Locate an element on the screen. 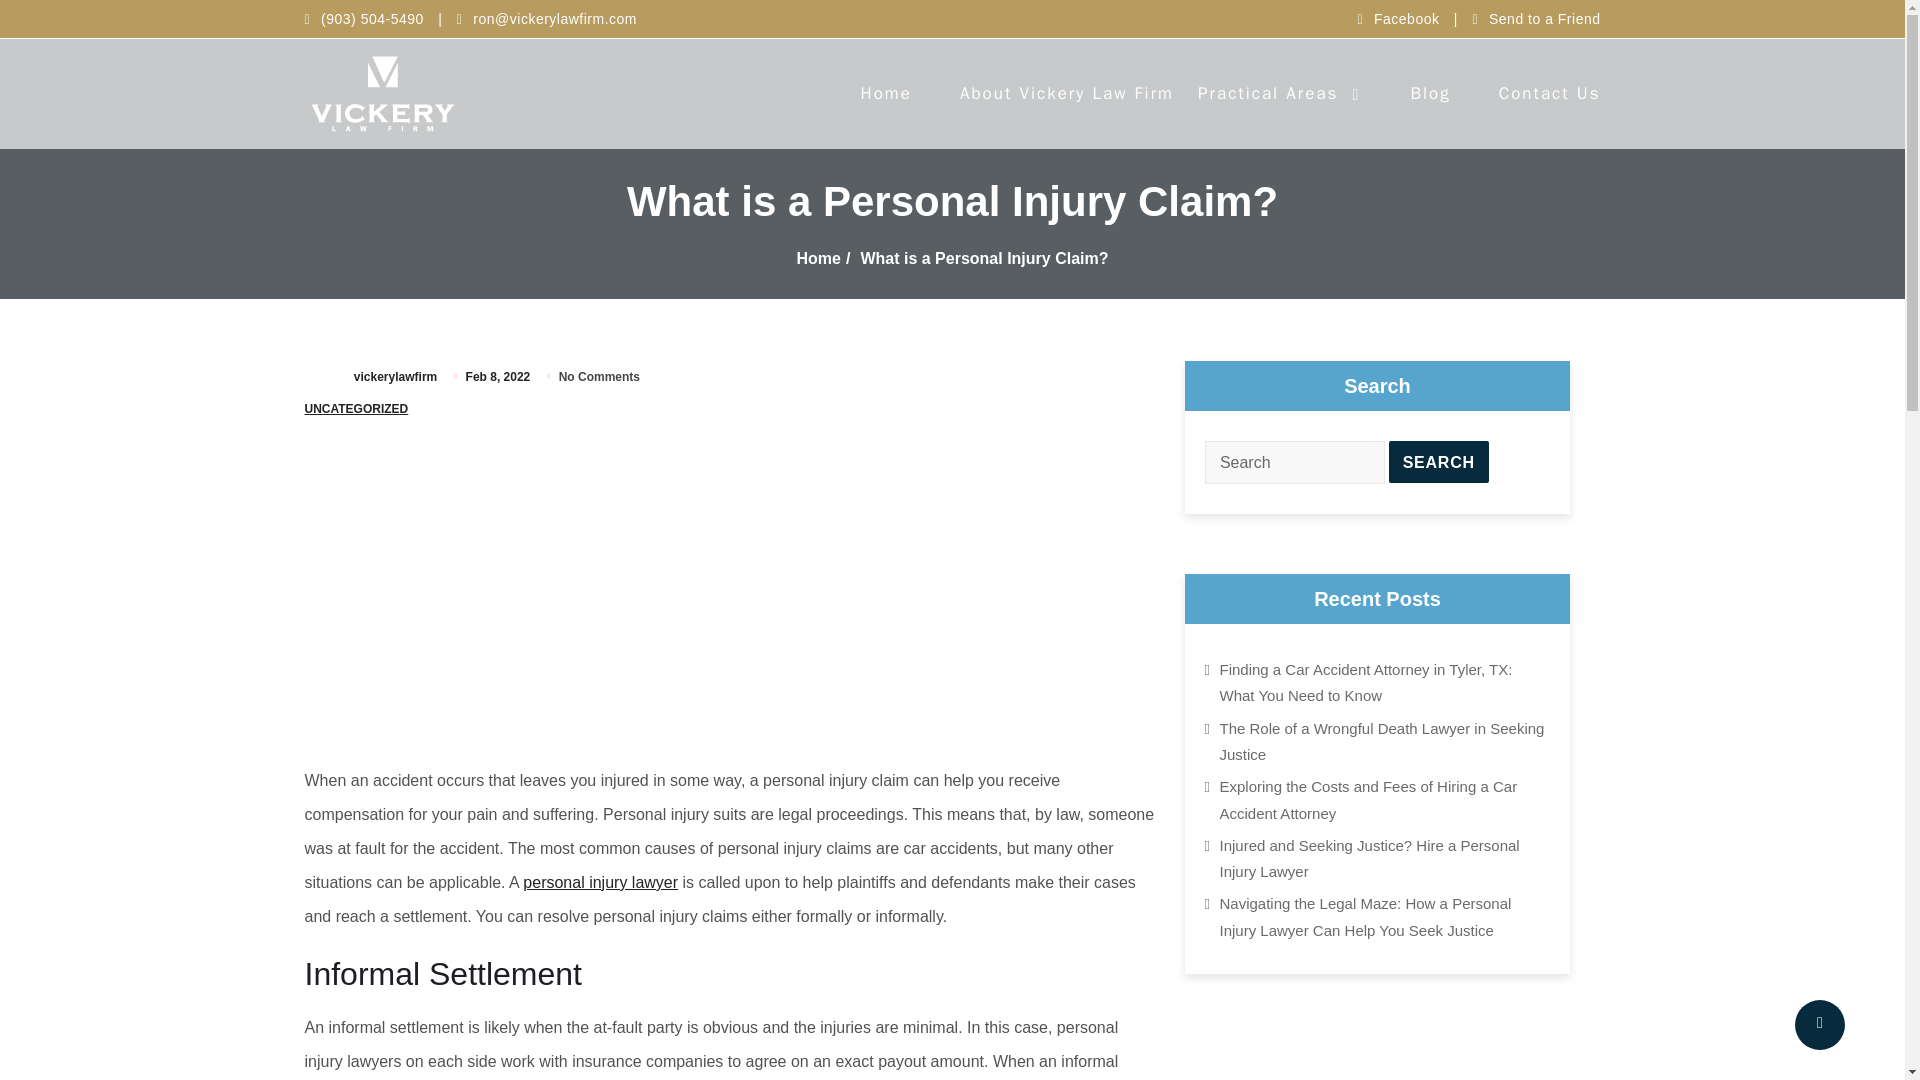 This screenshot has width=1920, height=1080. Practical Areas is located at coordinates (1268, 93).